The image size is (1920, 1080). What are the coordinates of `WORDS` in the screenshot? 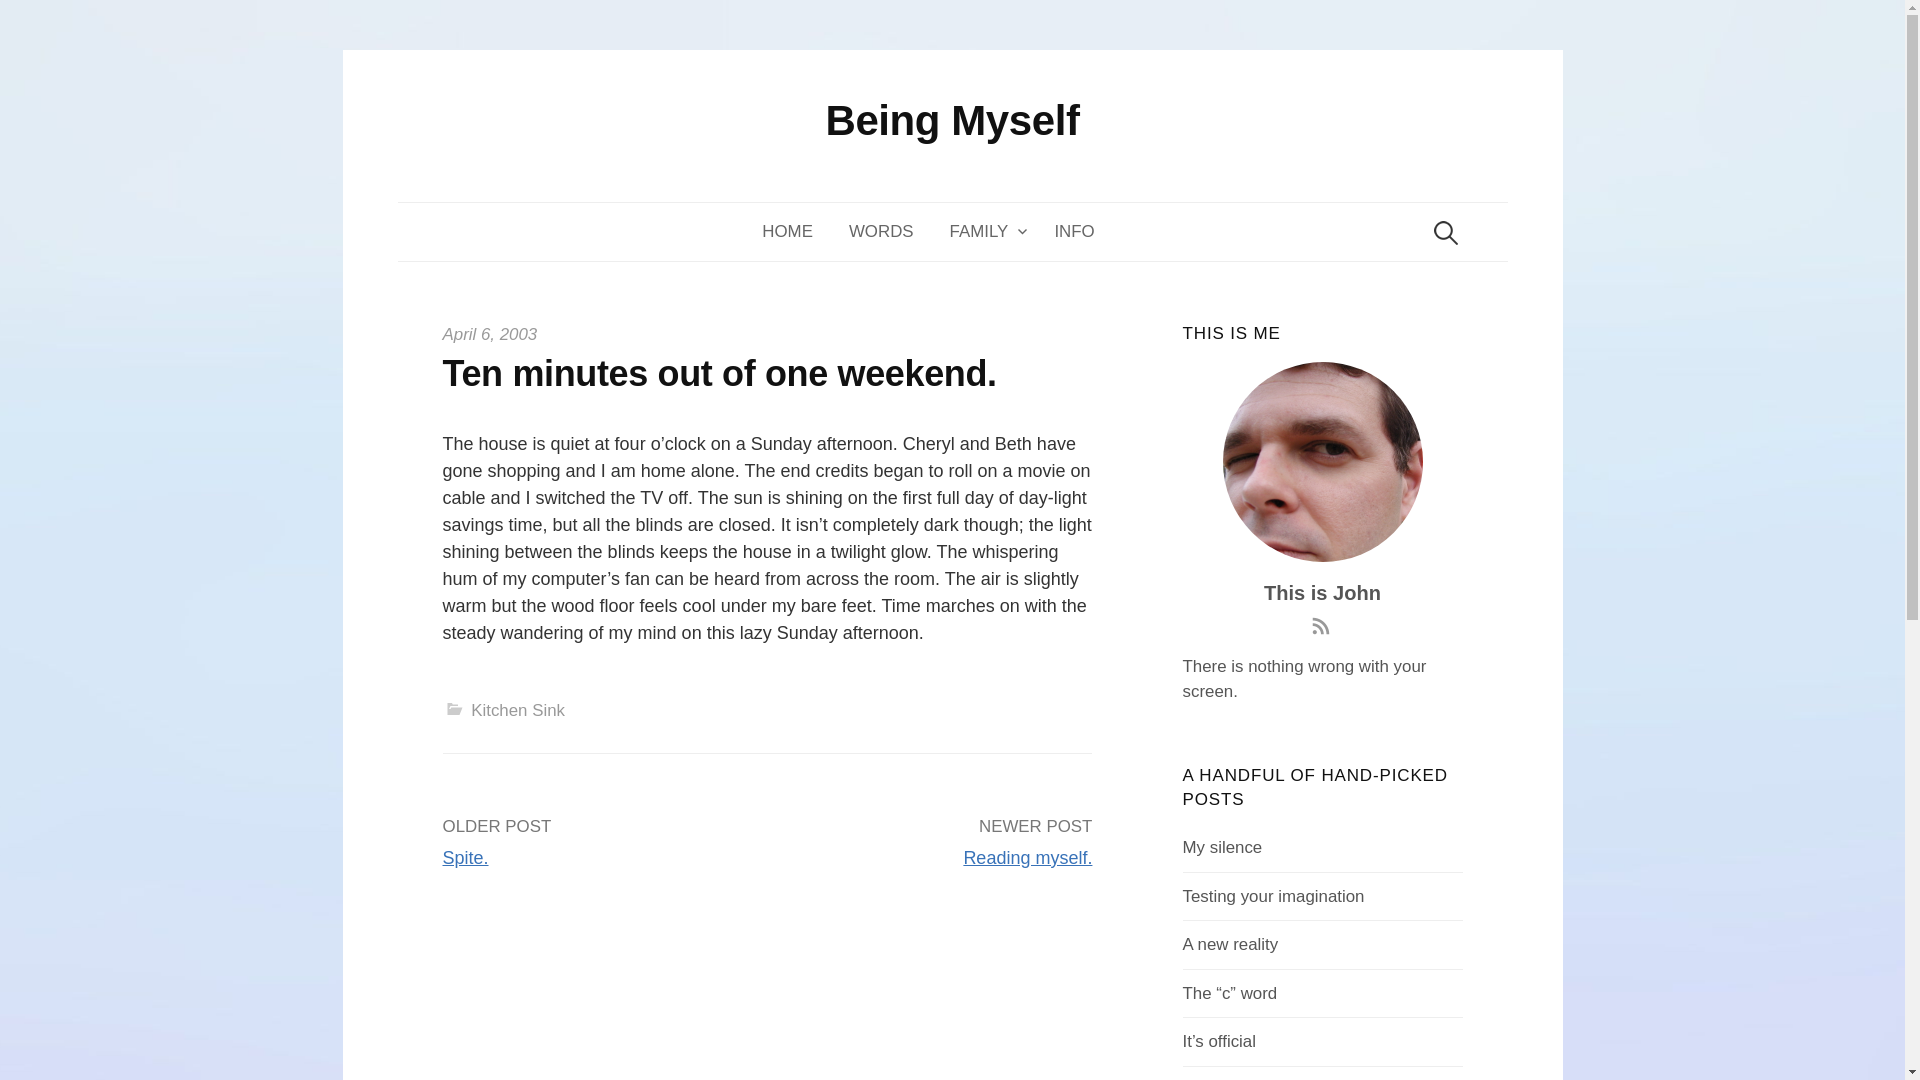 It's located at (881, 232).